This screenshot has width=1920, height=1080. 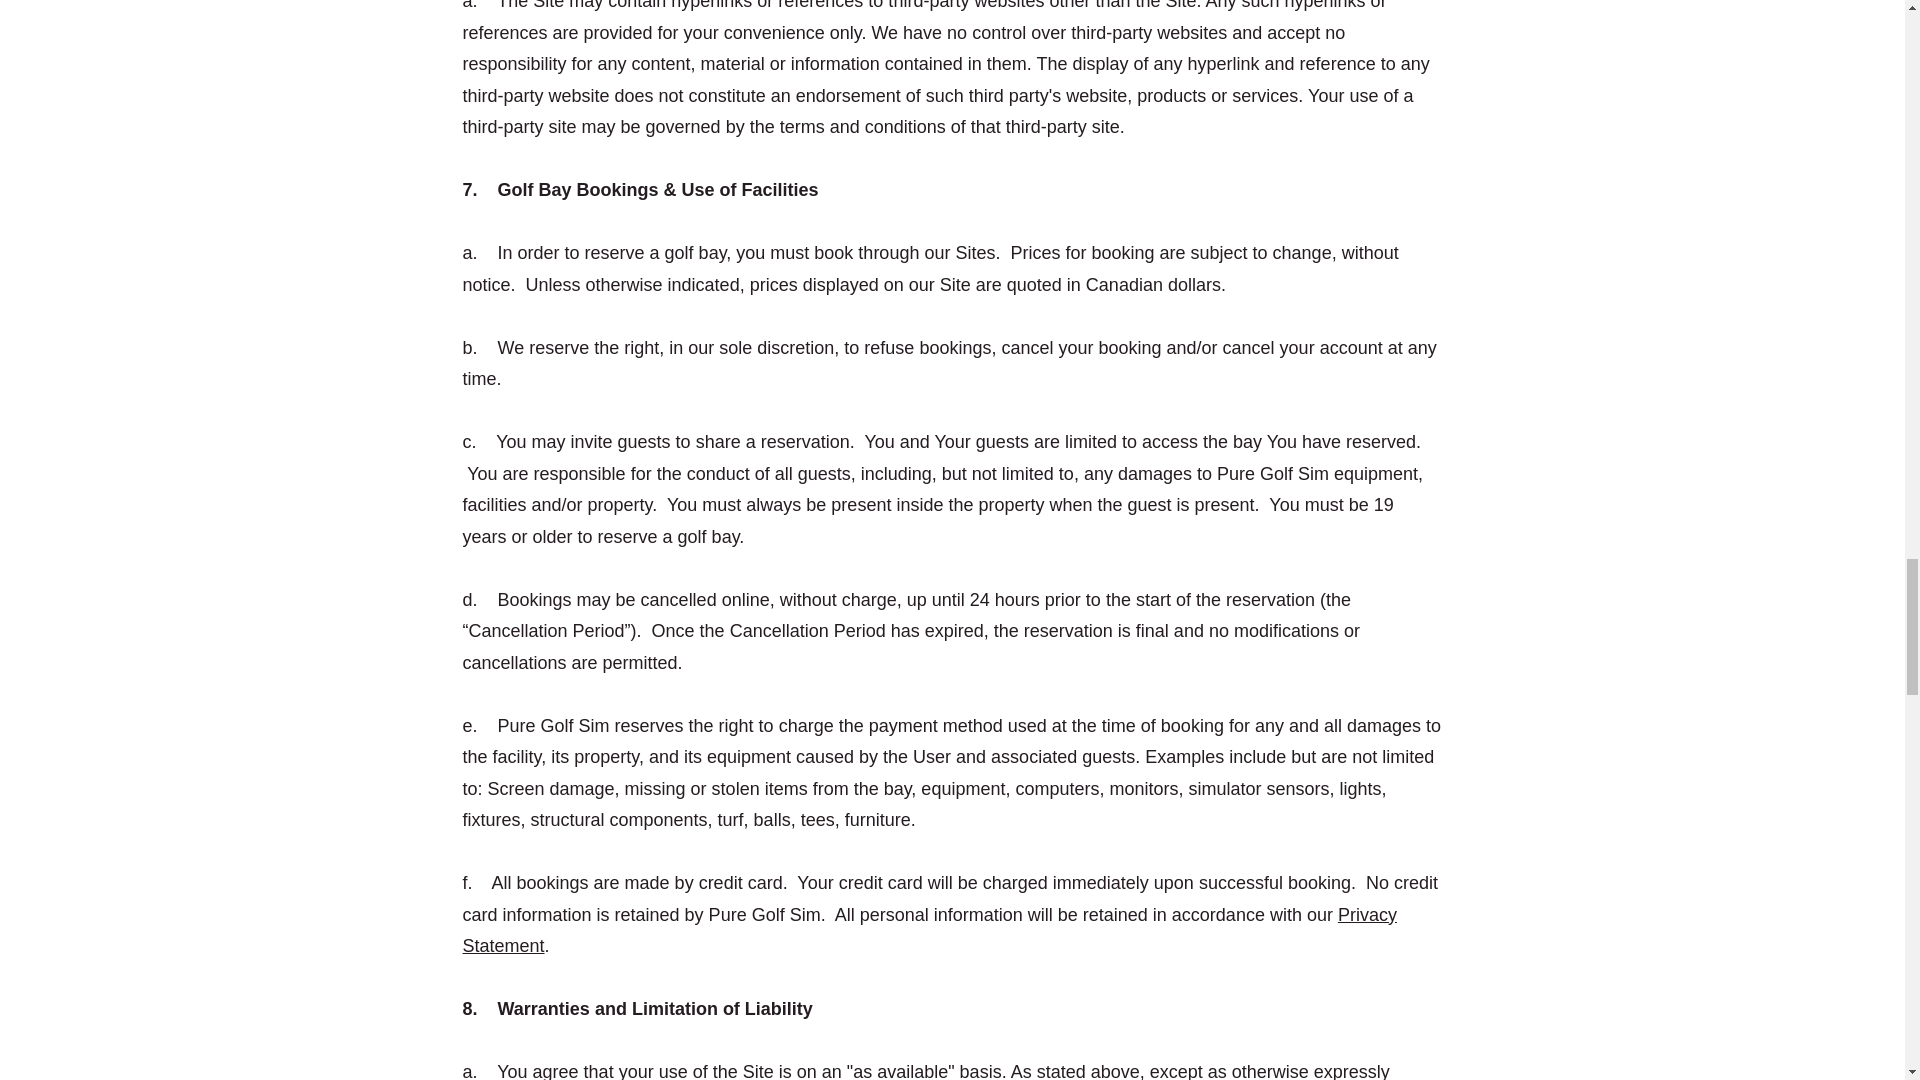 What do you see at coordinates (928, 929) in the screenshot?
I see `Privacy Statement` at bounding box center [928, 929].